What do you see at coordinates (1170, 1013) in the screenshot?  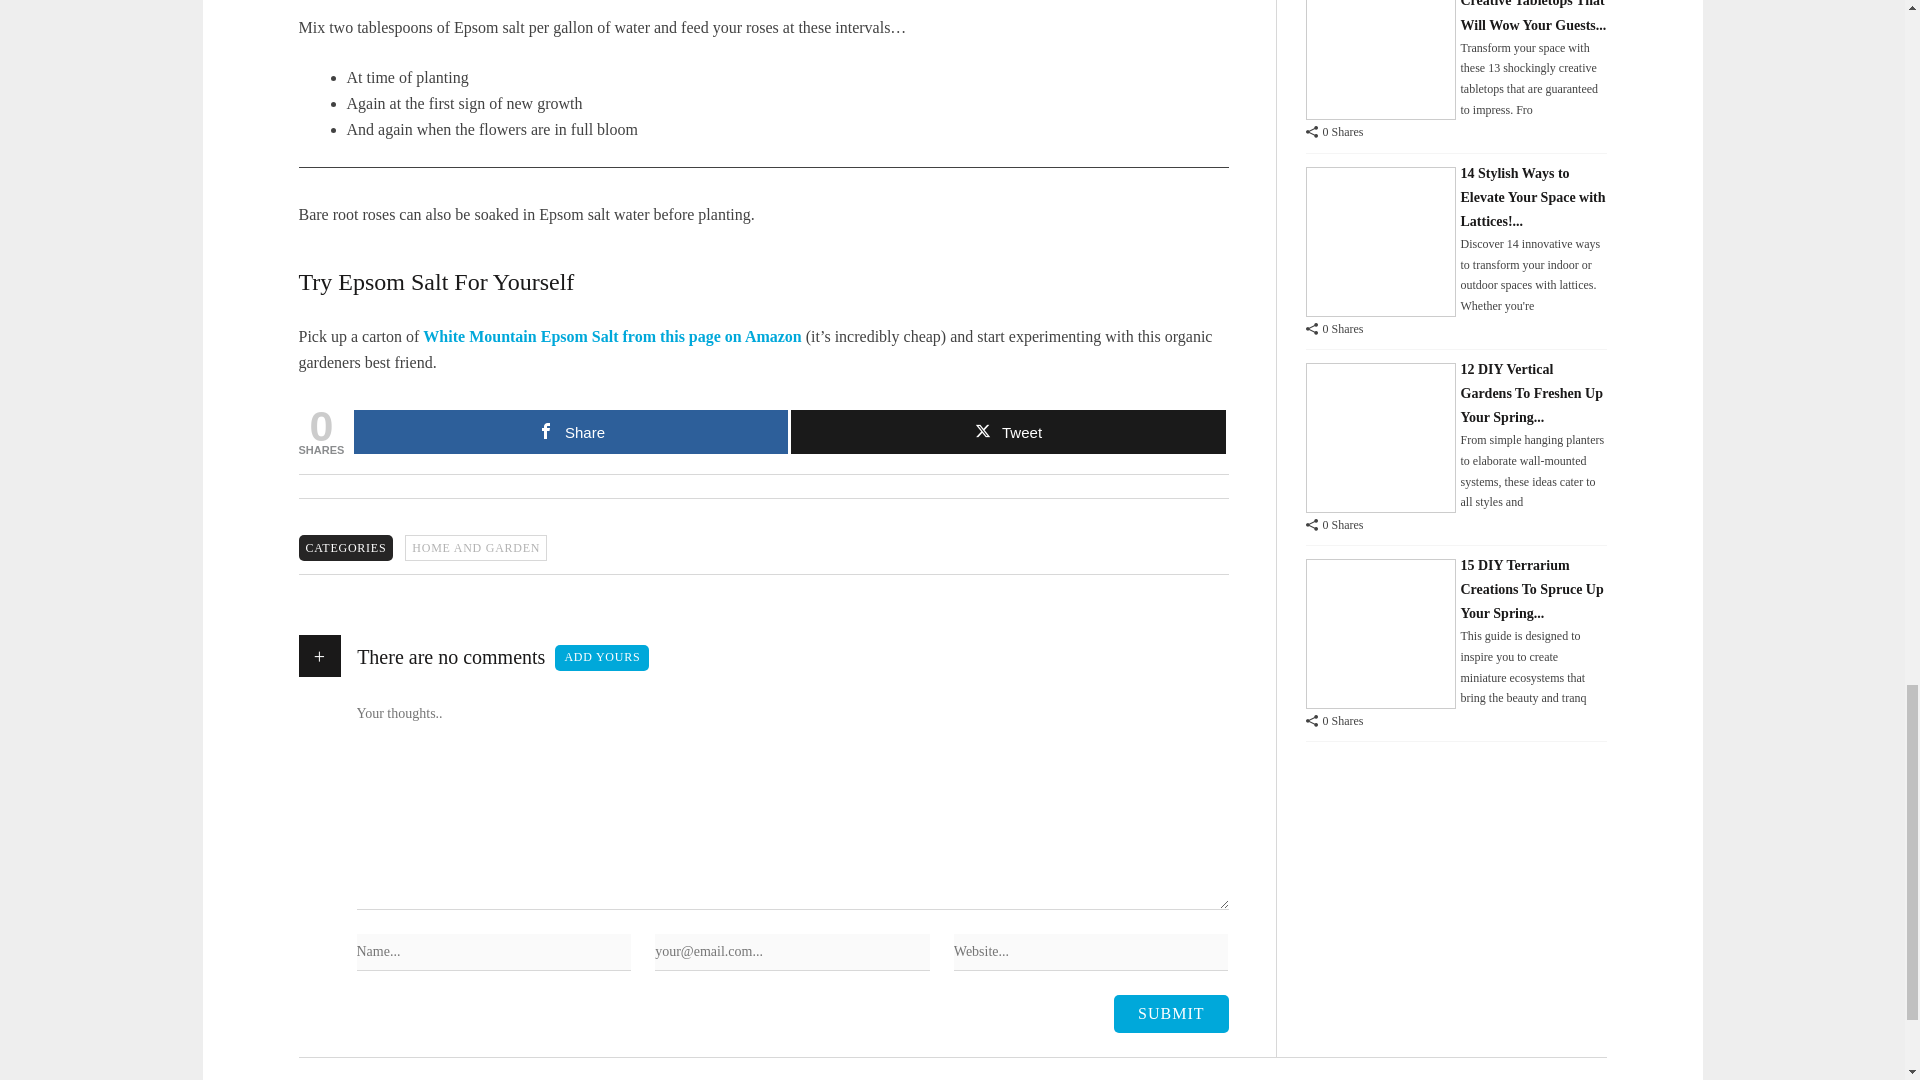 I see `Submit` at bounding box center [1170, 1013].